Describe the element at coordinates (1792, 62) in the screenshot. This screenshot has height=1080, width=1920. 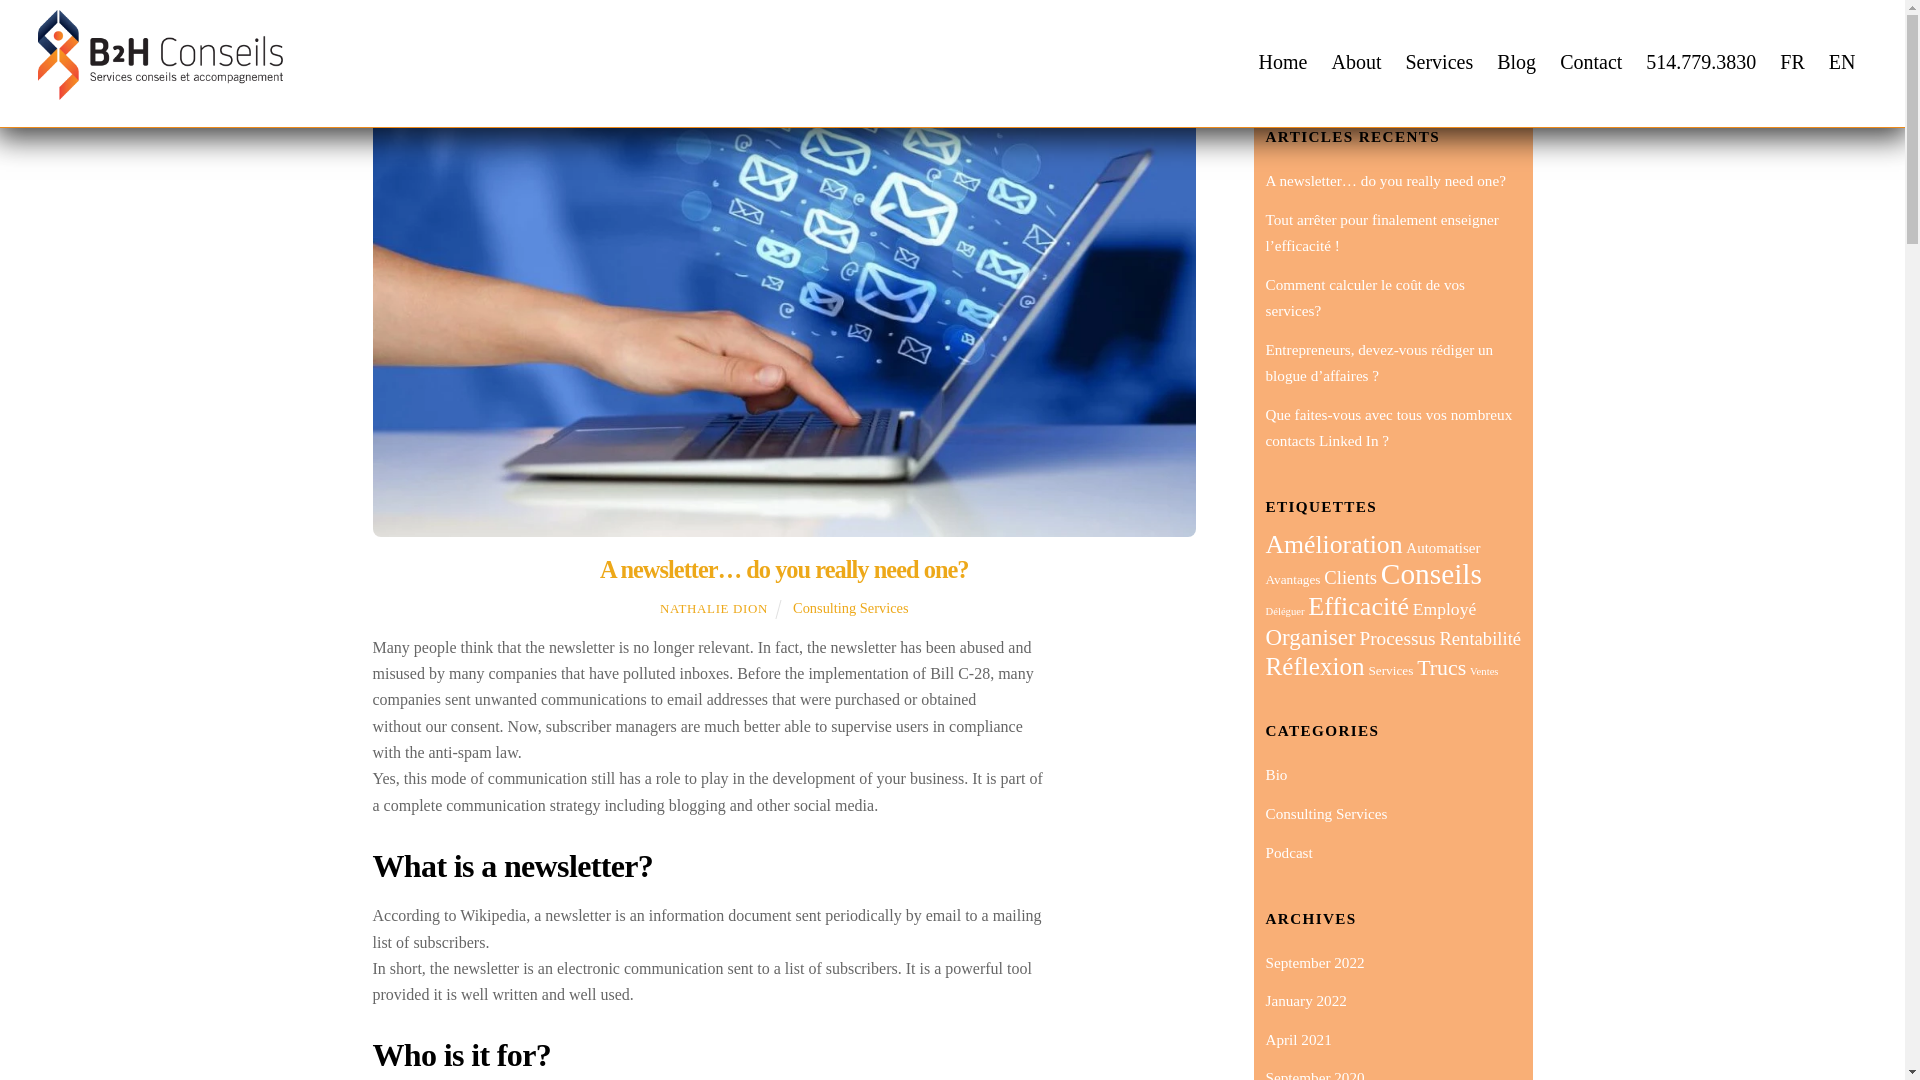
I see `FR` at that location.